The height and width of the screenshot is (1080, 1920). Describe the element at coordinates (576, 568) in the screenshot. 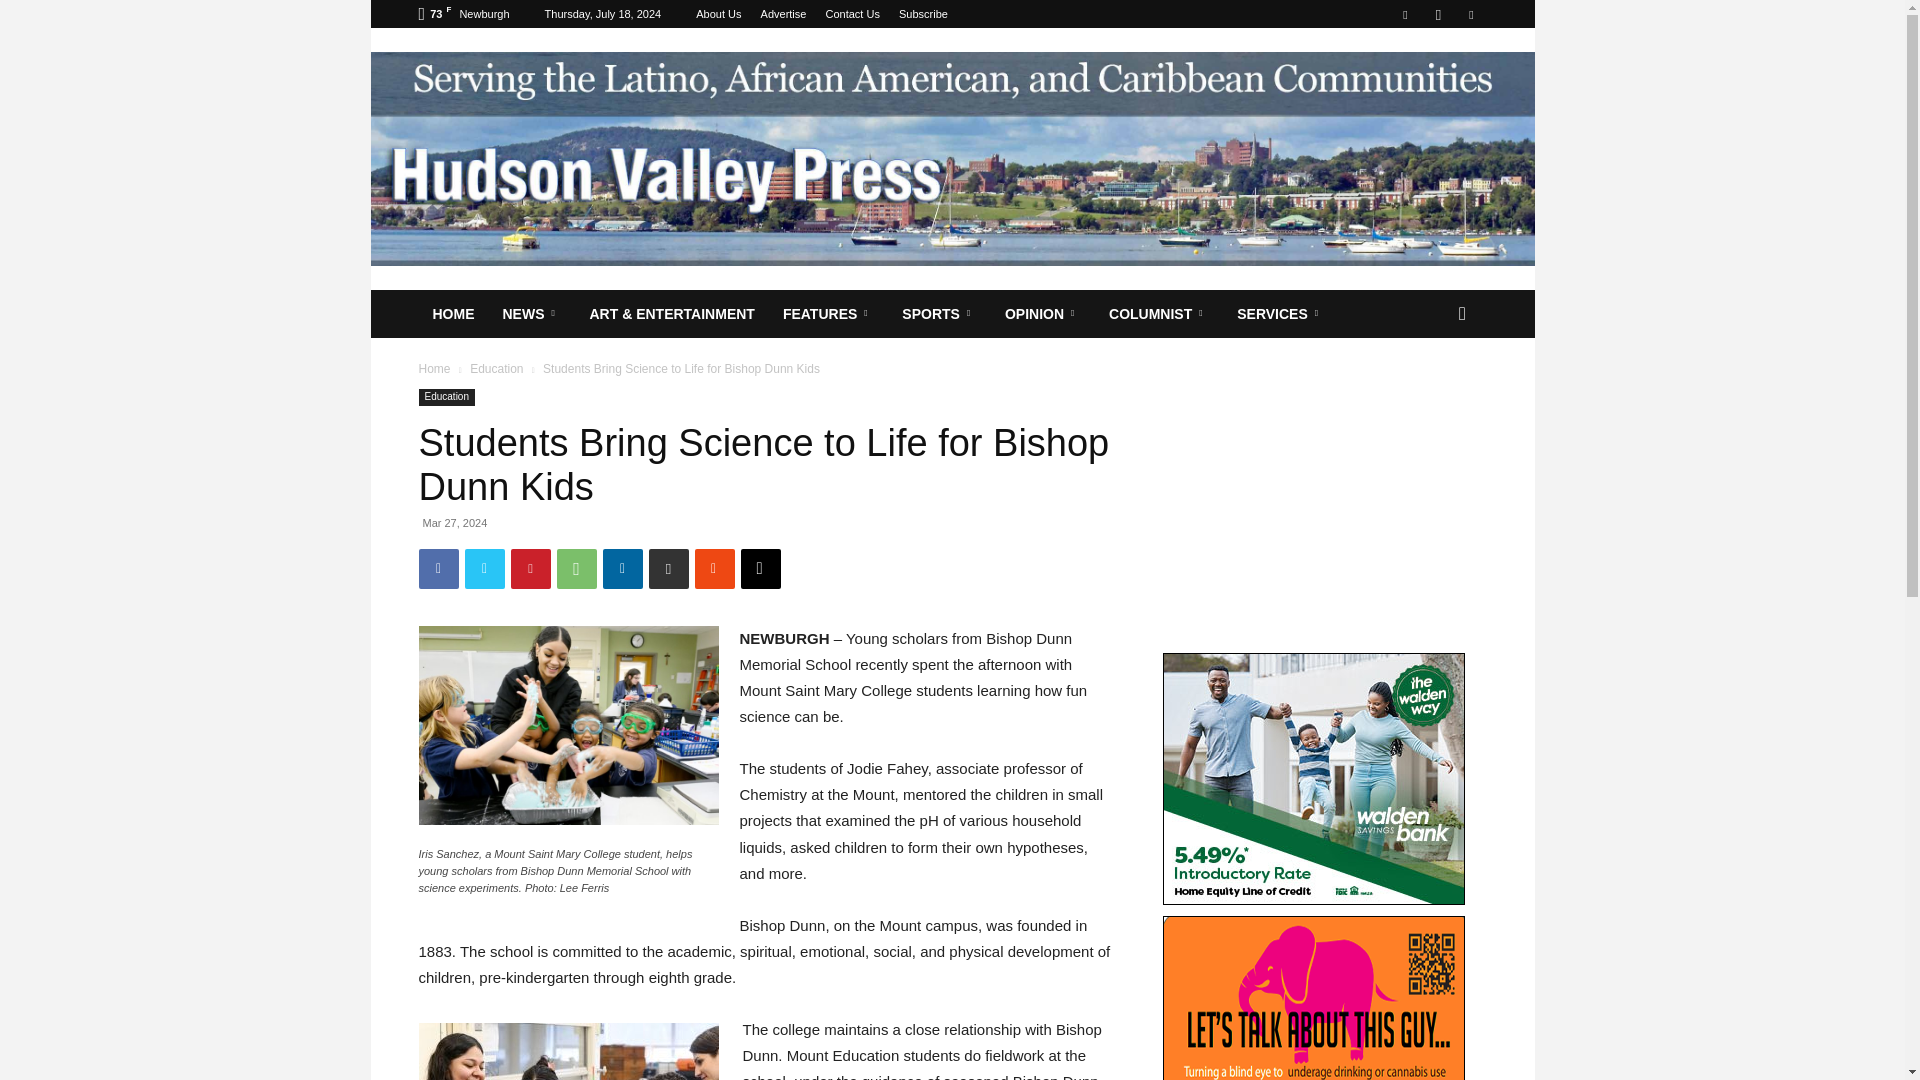

I see `WhatsApp` at that location.